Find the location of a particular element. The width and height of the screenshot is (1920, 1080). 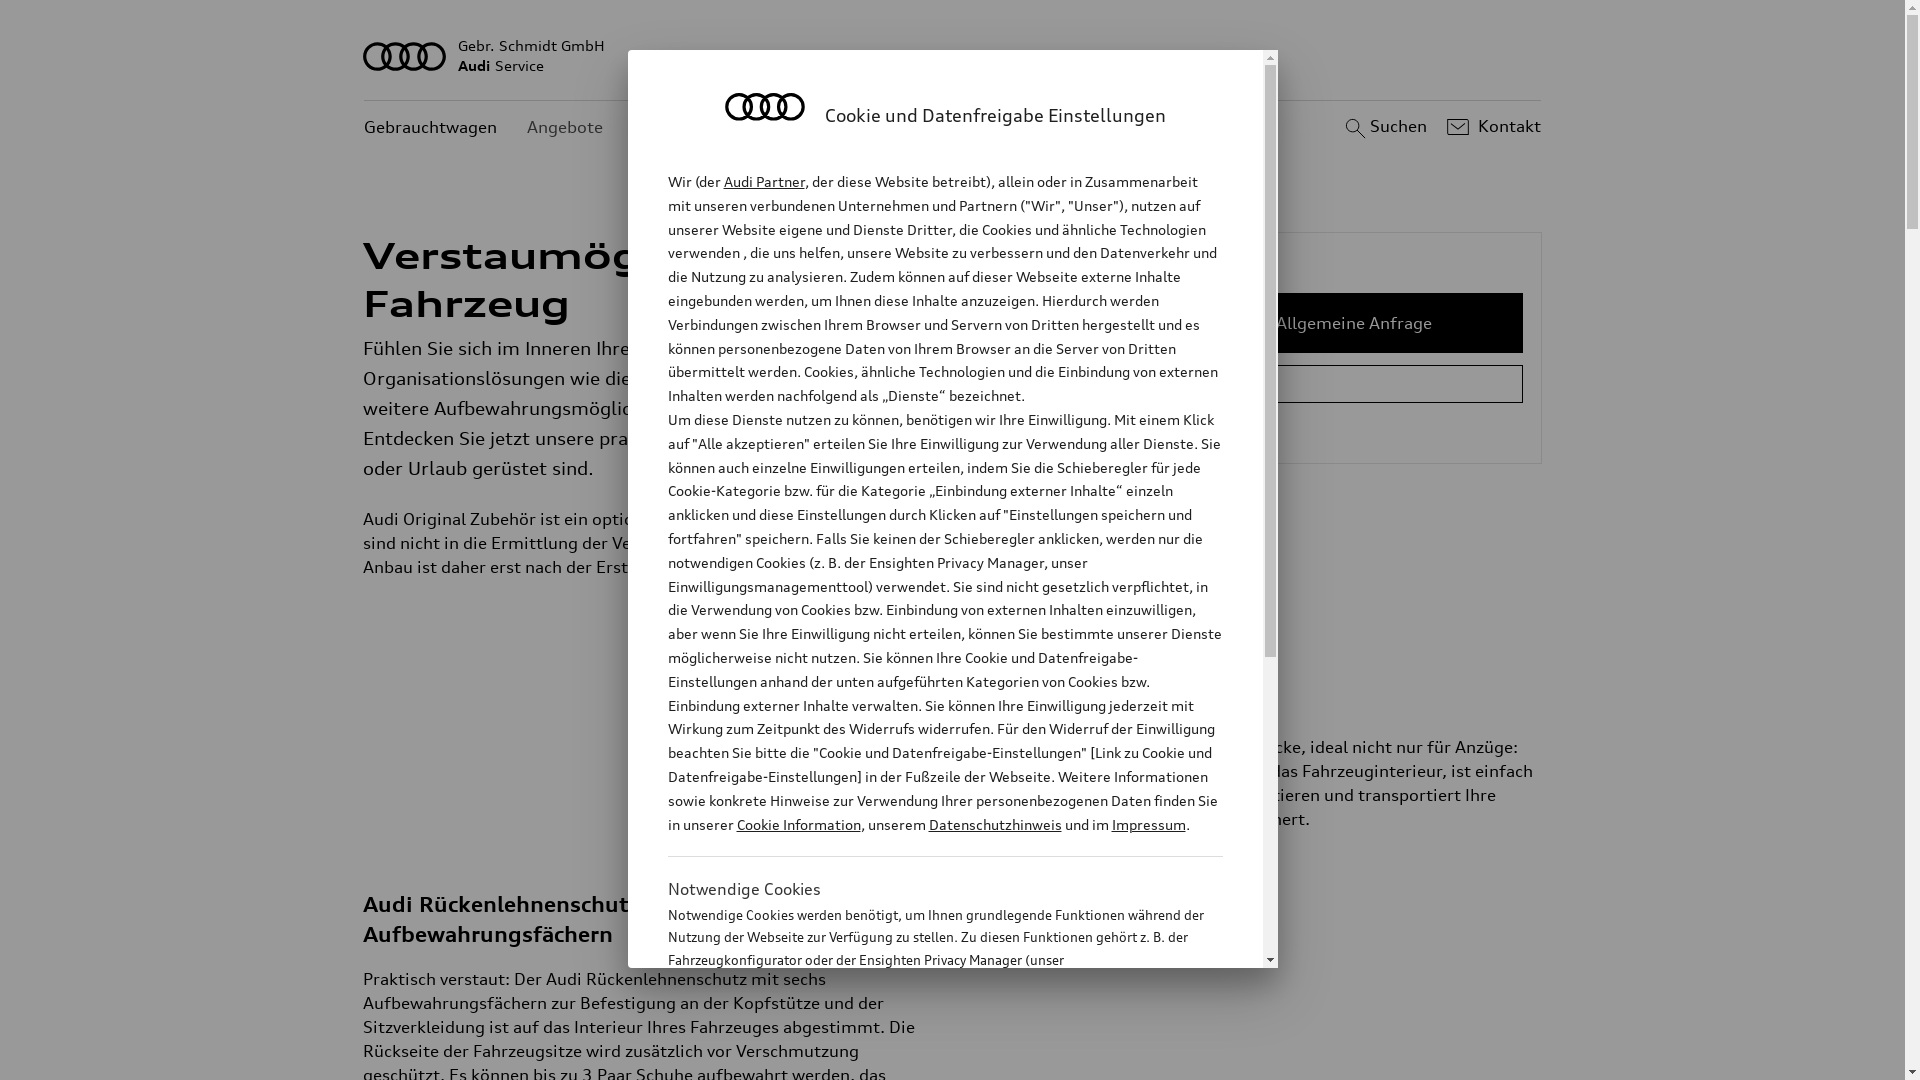

Kontakt is located at coordinates (1492, 127).